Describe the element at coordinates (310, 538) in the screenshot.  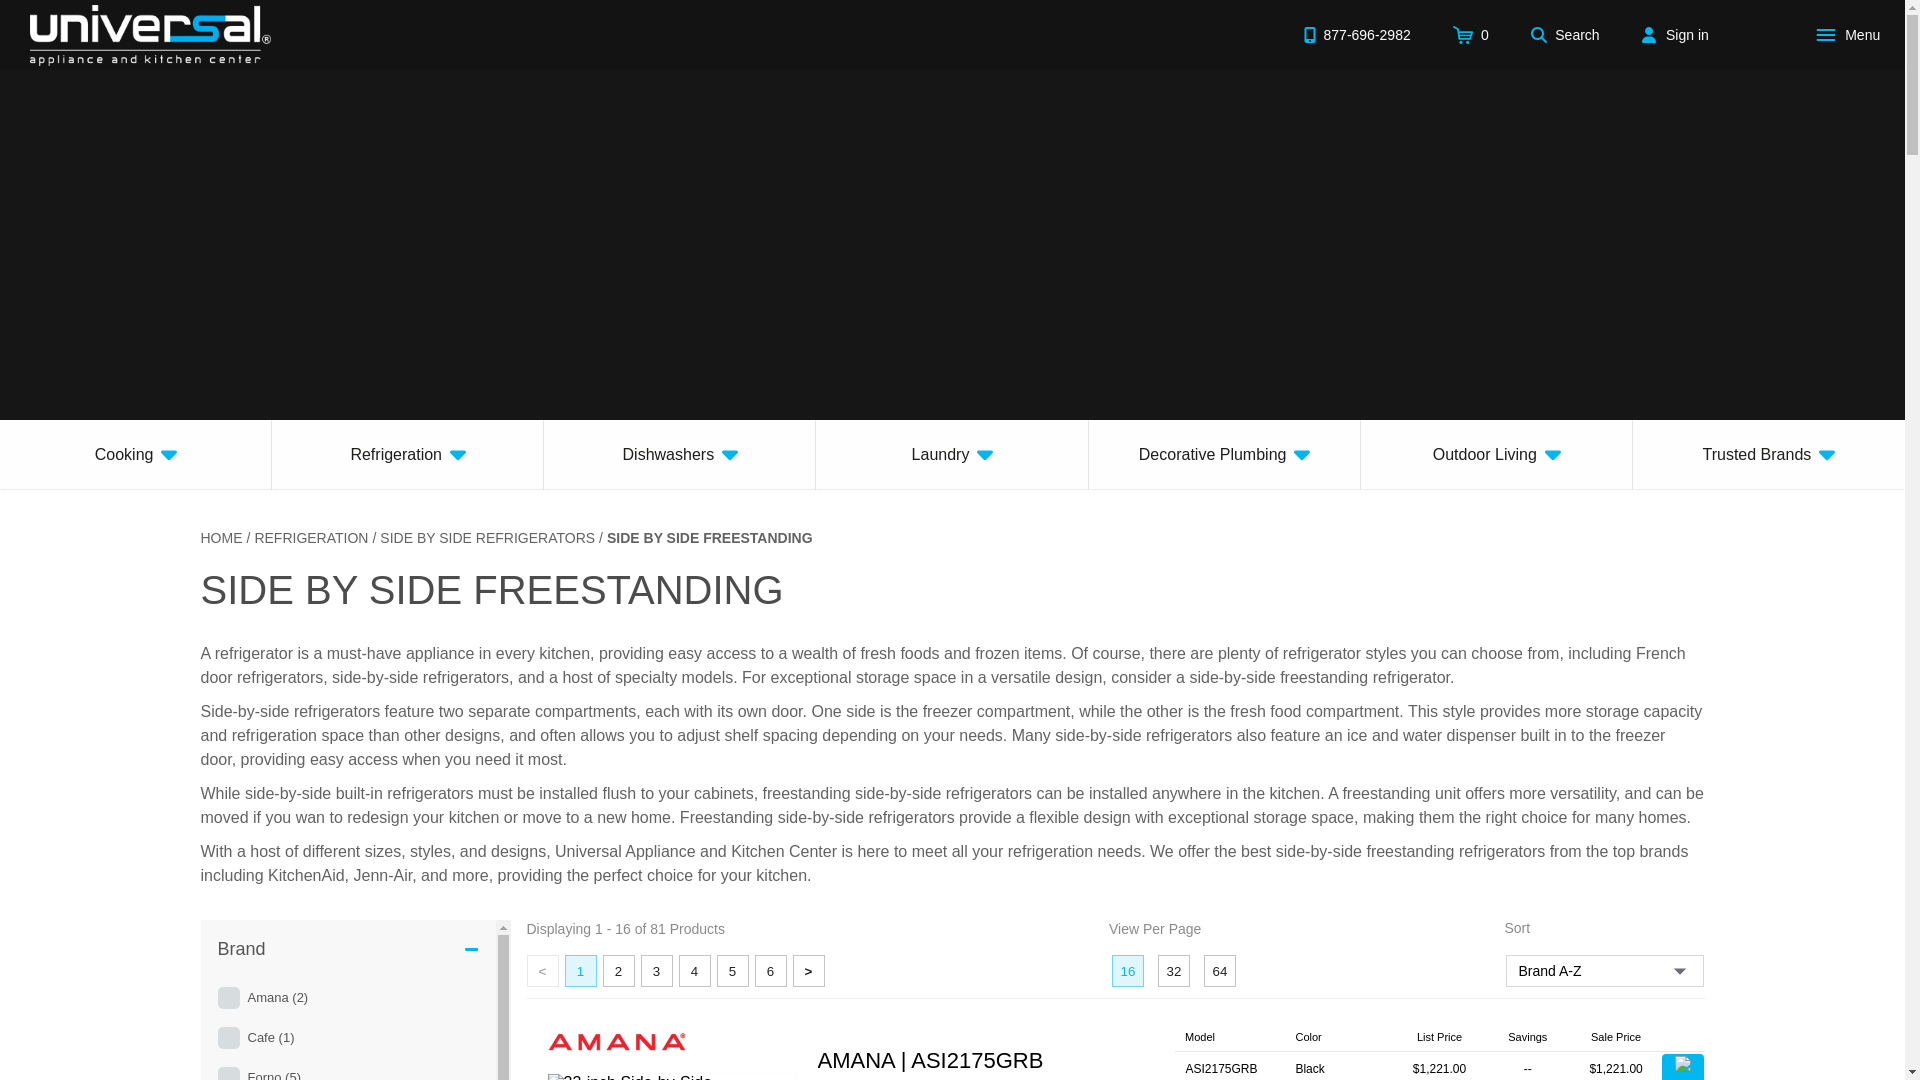
I see `REFRIGERATION` at that location.